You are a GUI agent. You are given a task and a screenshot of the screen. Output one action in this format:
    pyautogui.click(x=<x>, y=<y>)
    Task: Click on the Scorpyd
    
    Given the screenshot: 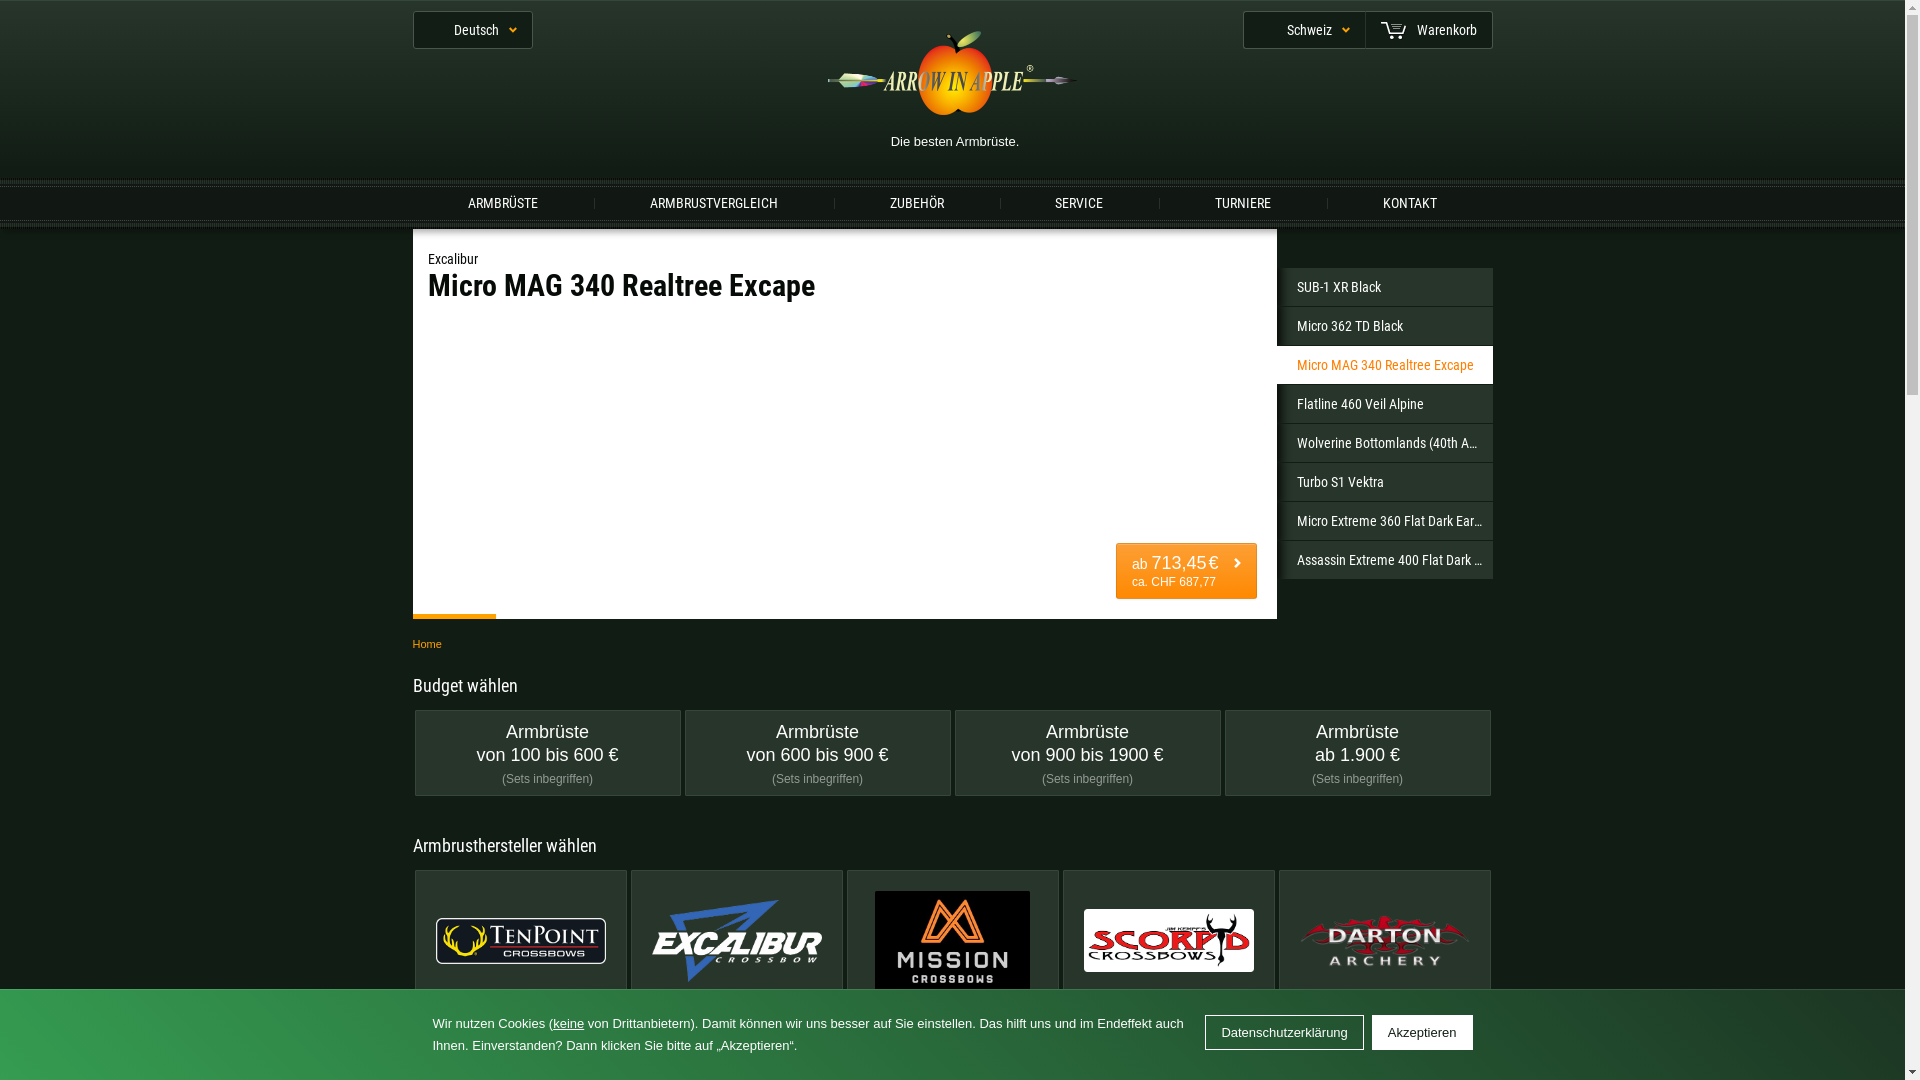 What is the action you would take?
    pyautogui.click(x=1168, y=953)
    